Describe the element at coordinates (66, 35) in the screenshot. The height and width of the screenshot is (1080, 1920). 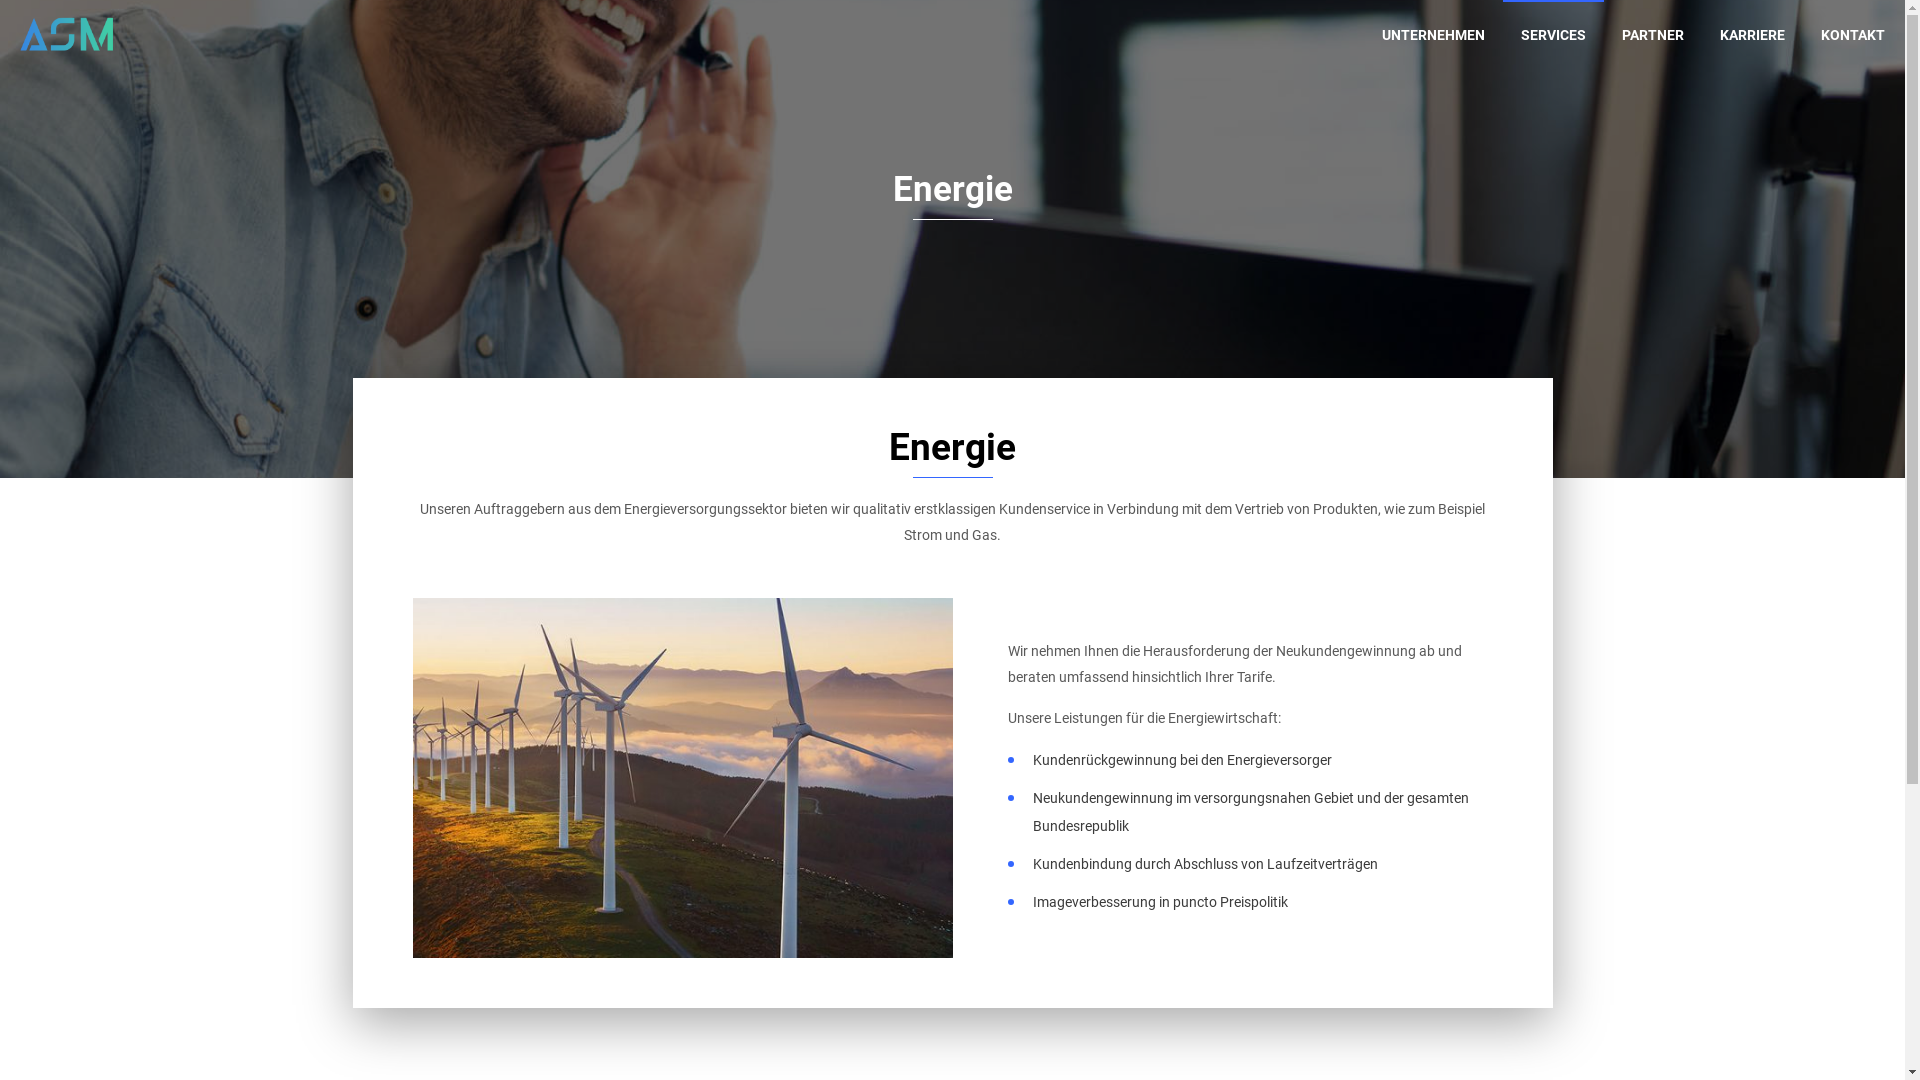
I see `Site logo` at that location.